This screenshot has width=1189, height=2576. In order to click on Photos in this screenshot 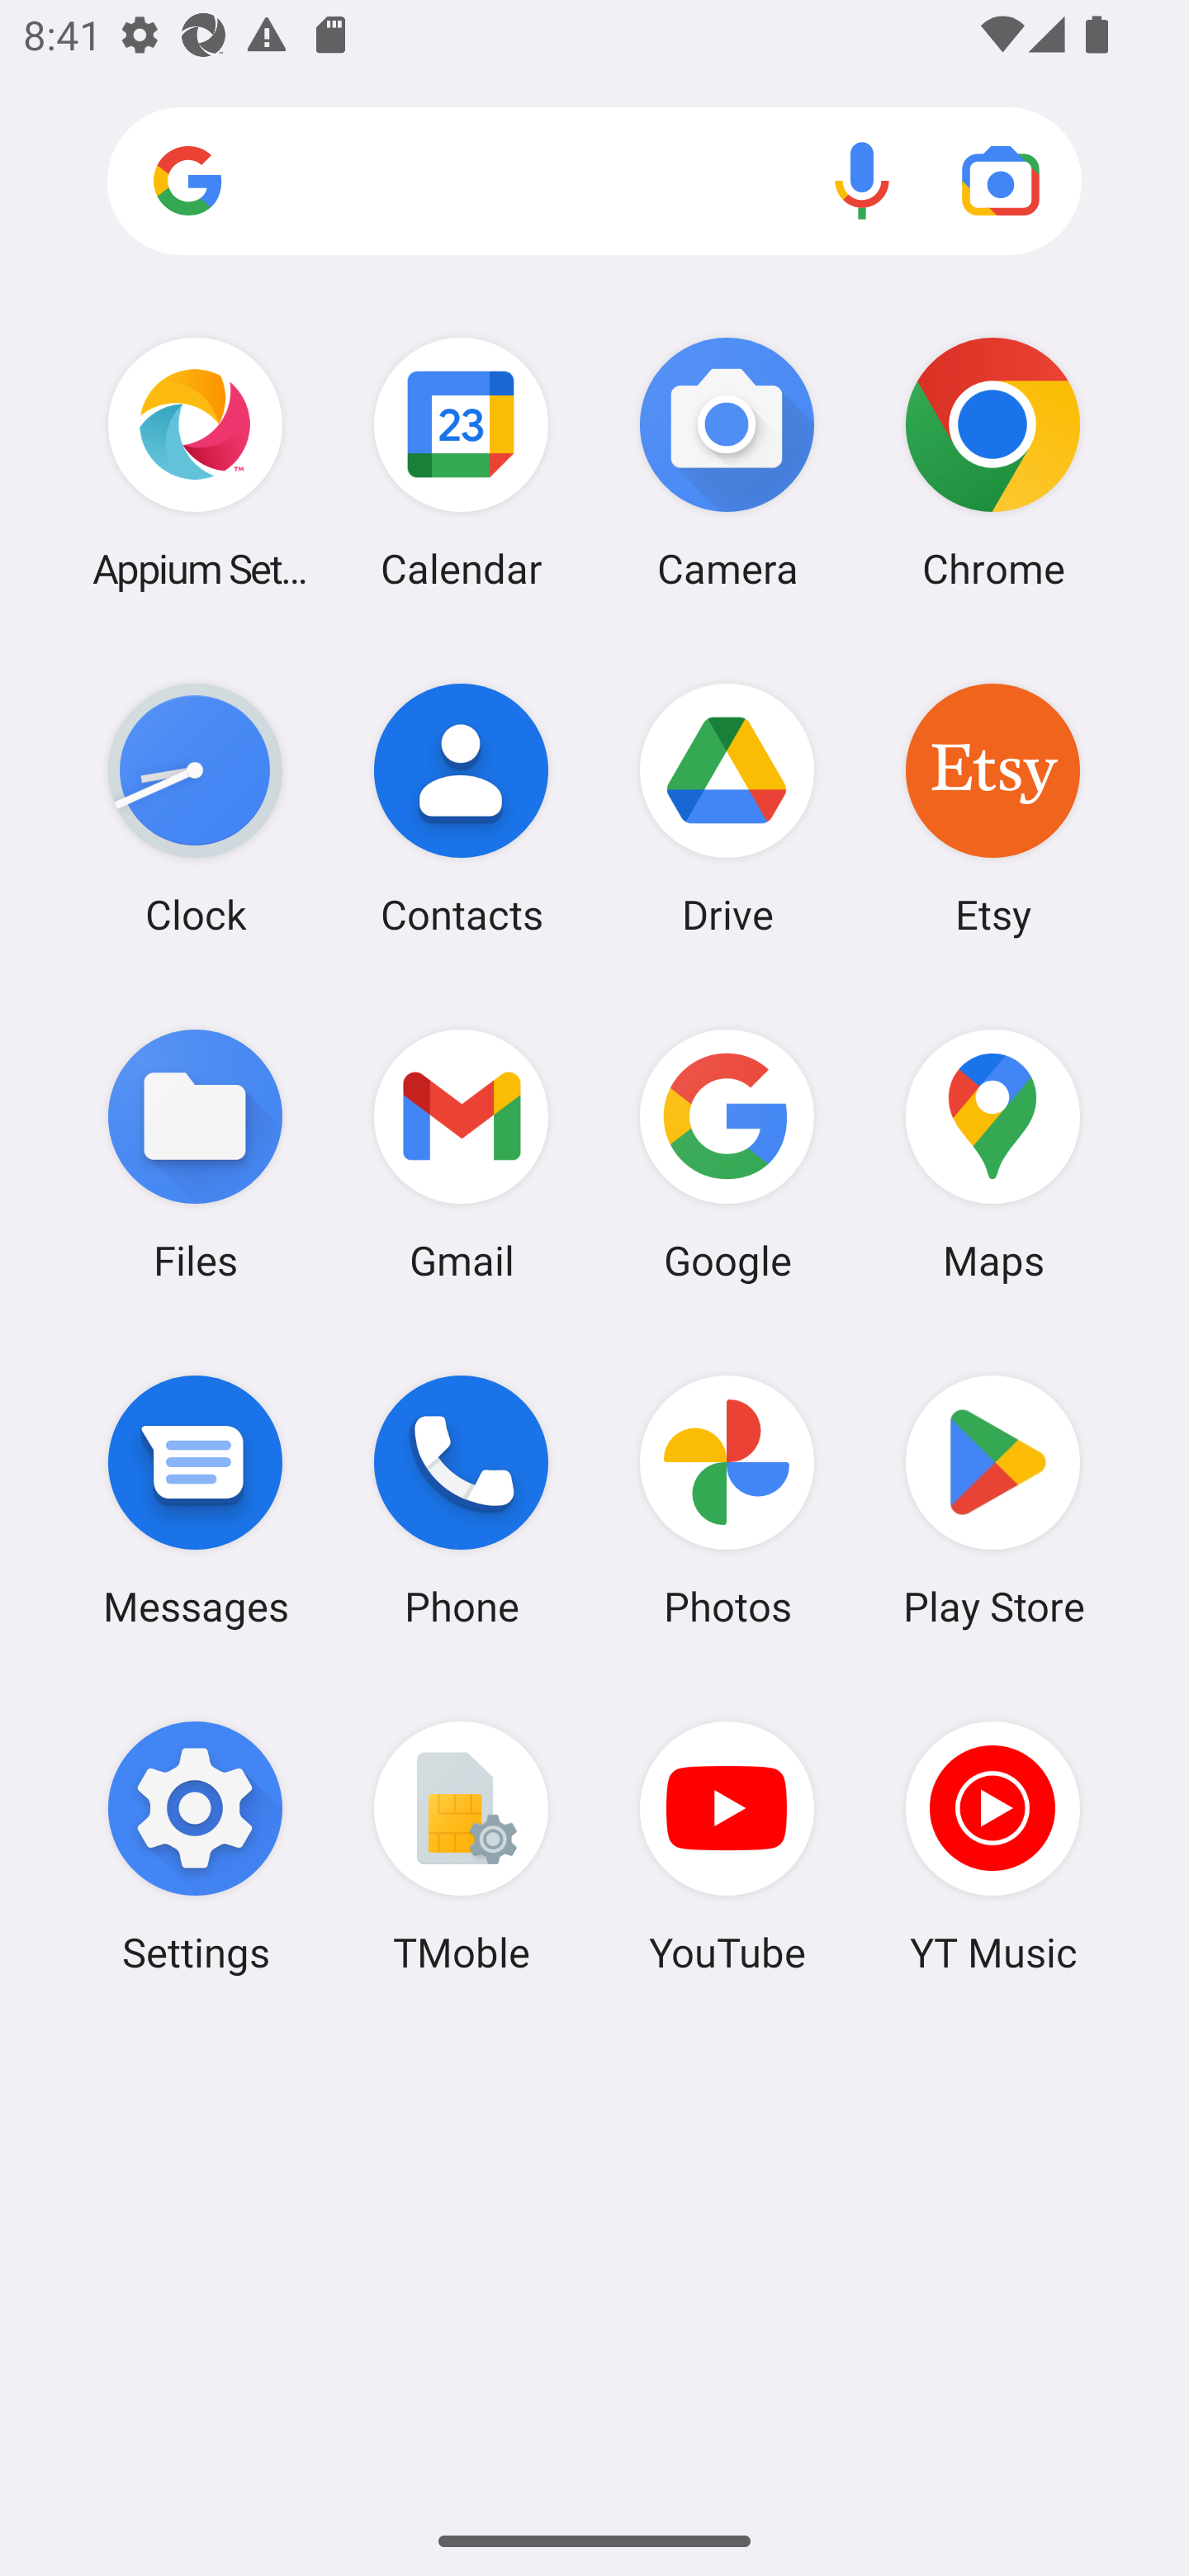, I will do `click(727, 1500)`.